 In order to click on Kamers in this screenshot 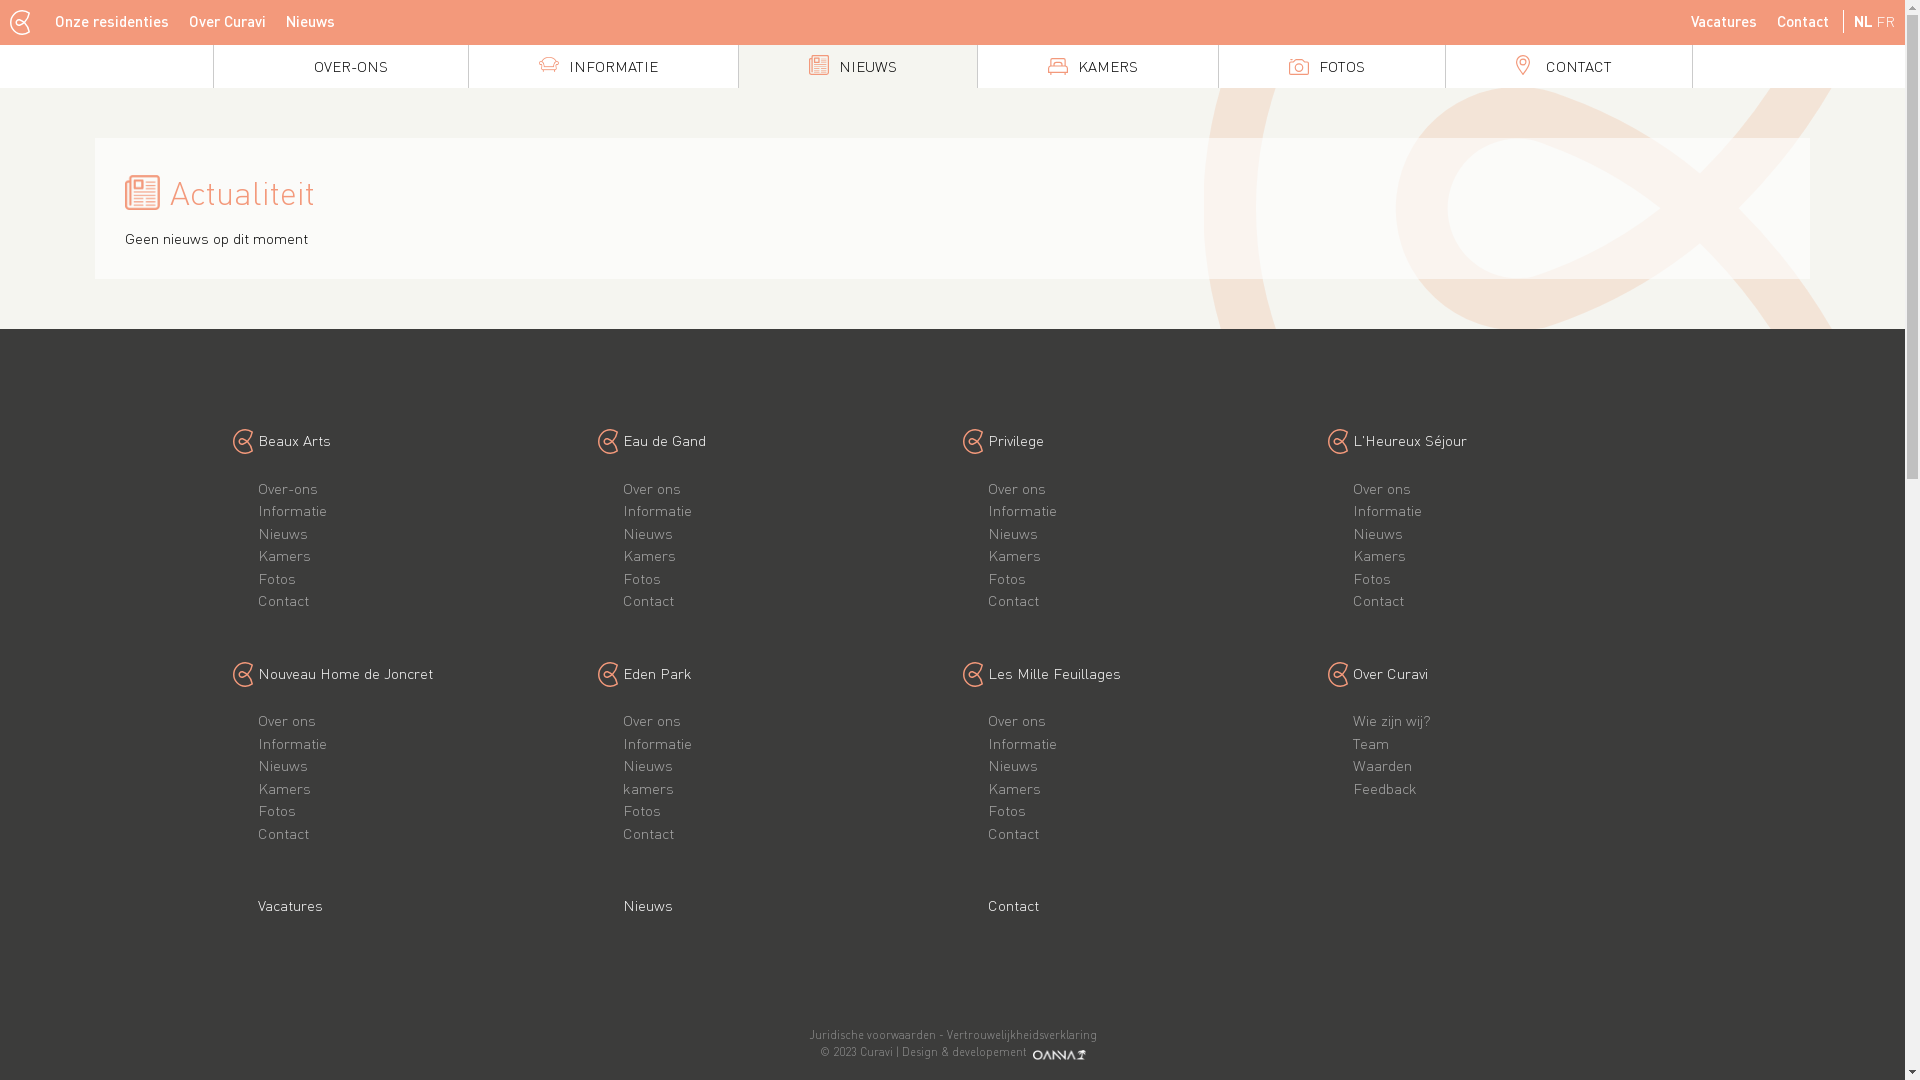, I will do `click(1014, 788)`.